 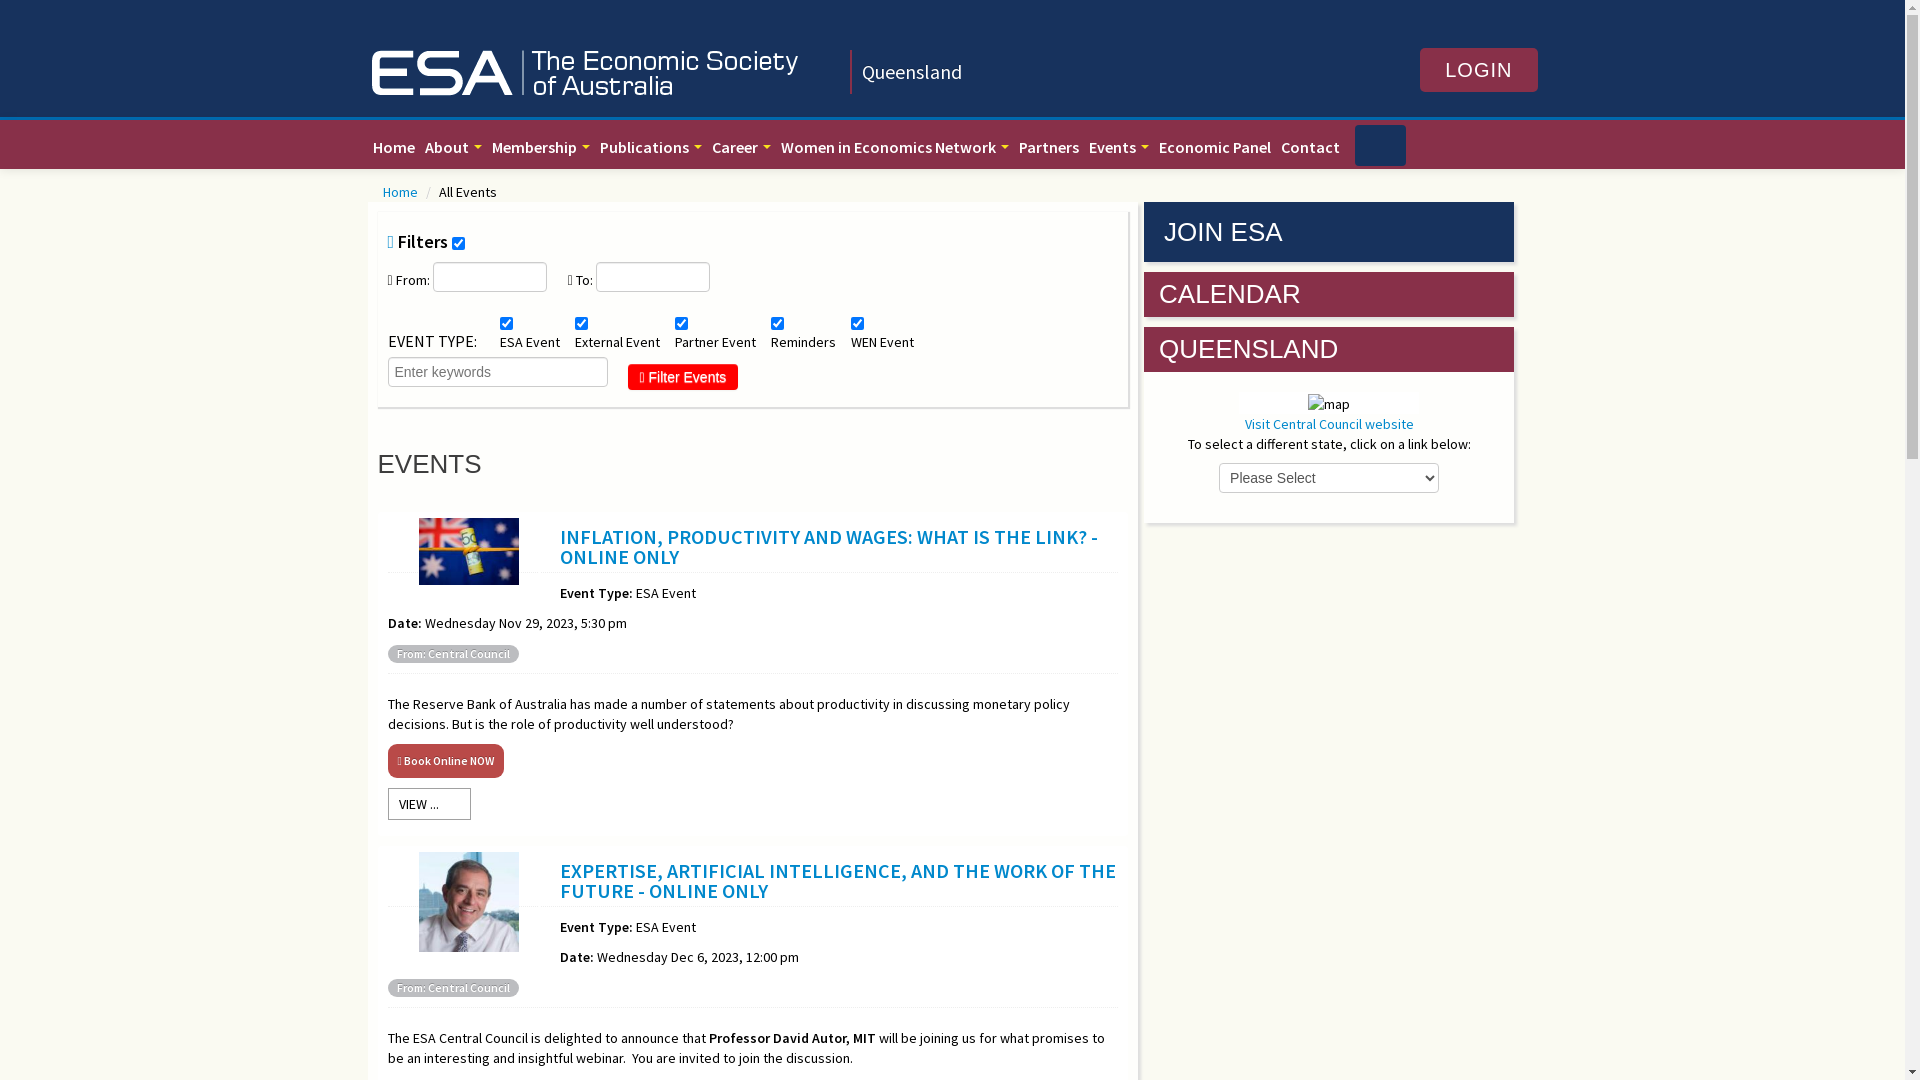 I want to click on CALENDAR, so click(x=1230, y=294).